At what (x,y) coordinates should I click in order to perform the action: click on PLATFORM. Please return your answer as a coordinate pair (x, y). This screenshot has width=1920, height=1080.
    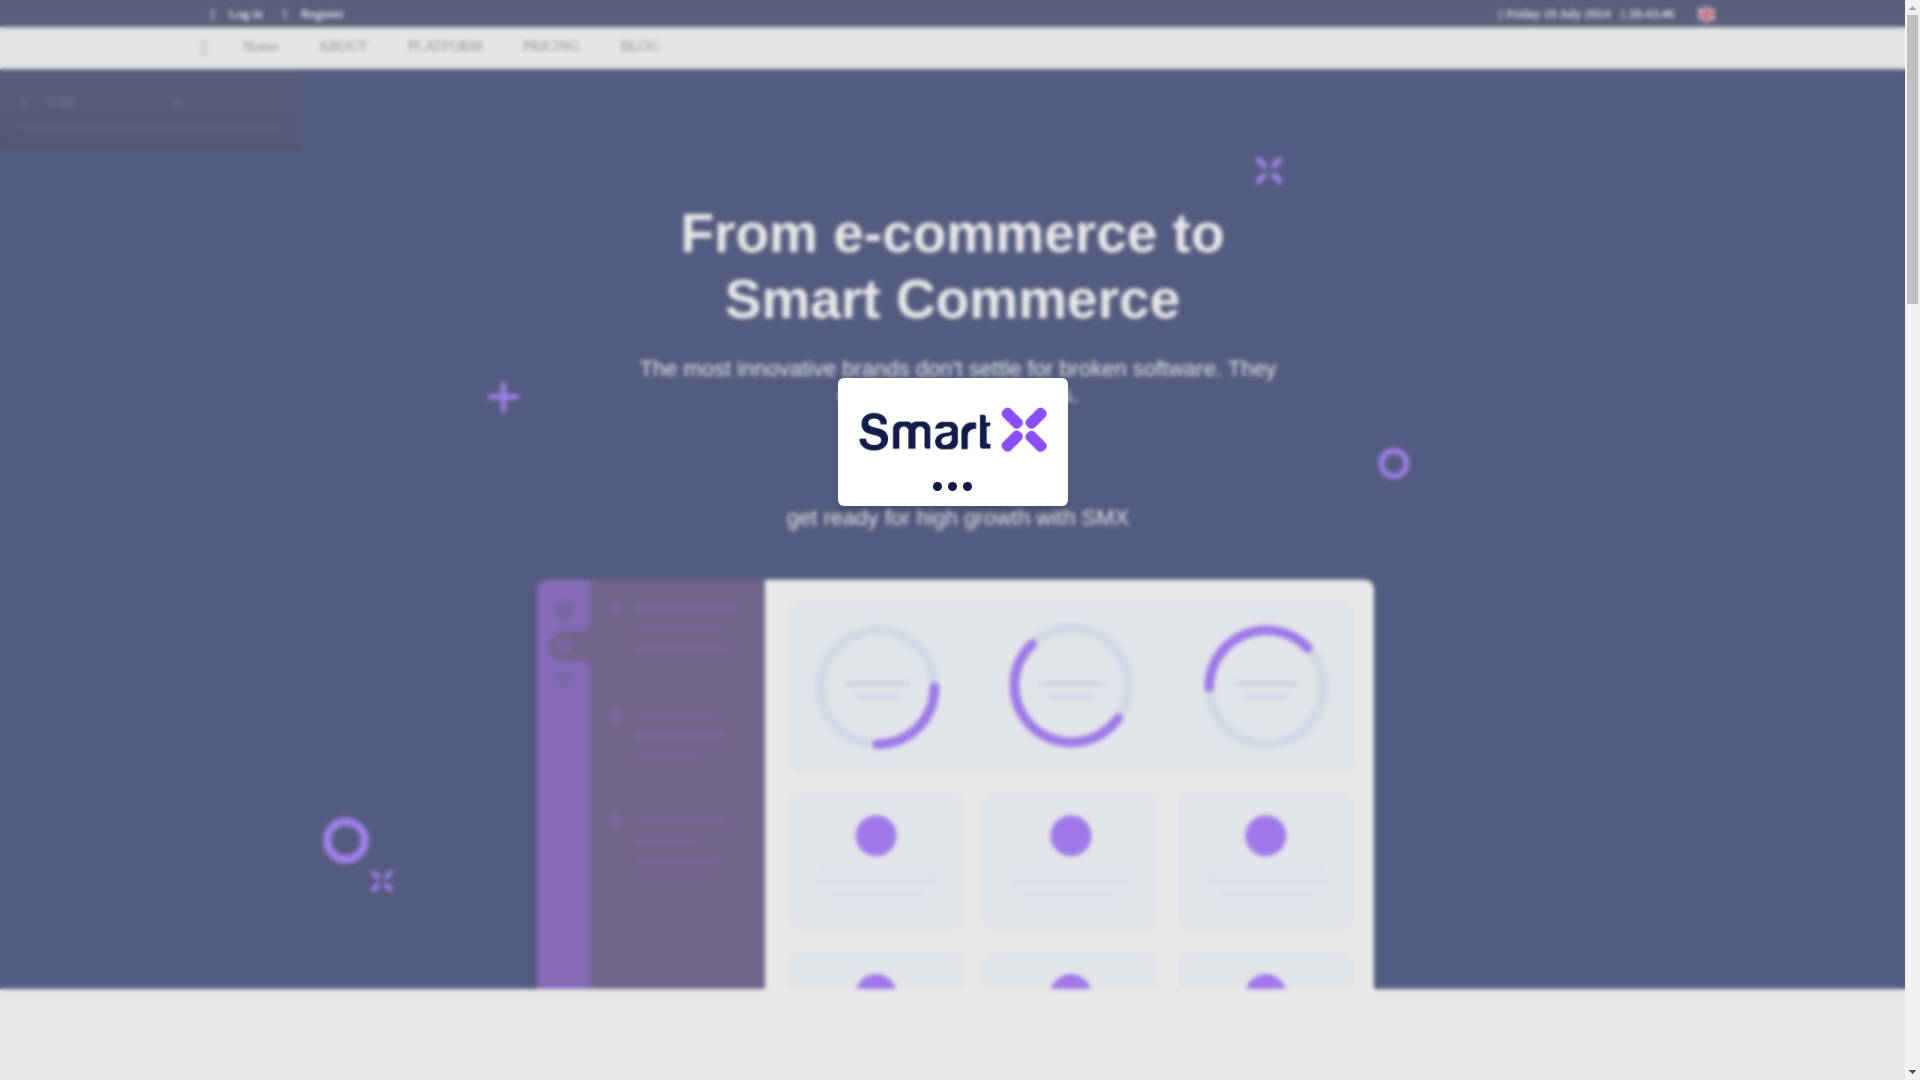
    Looking at the image, I should click on (445, 48).